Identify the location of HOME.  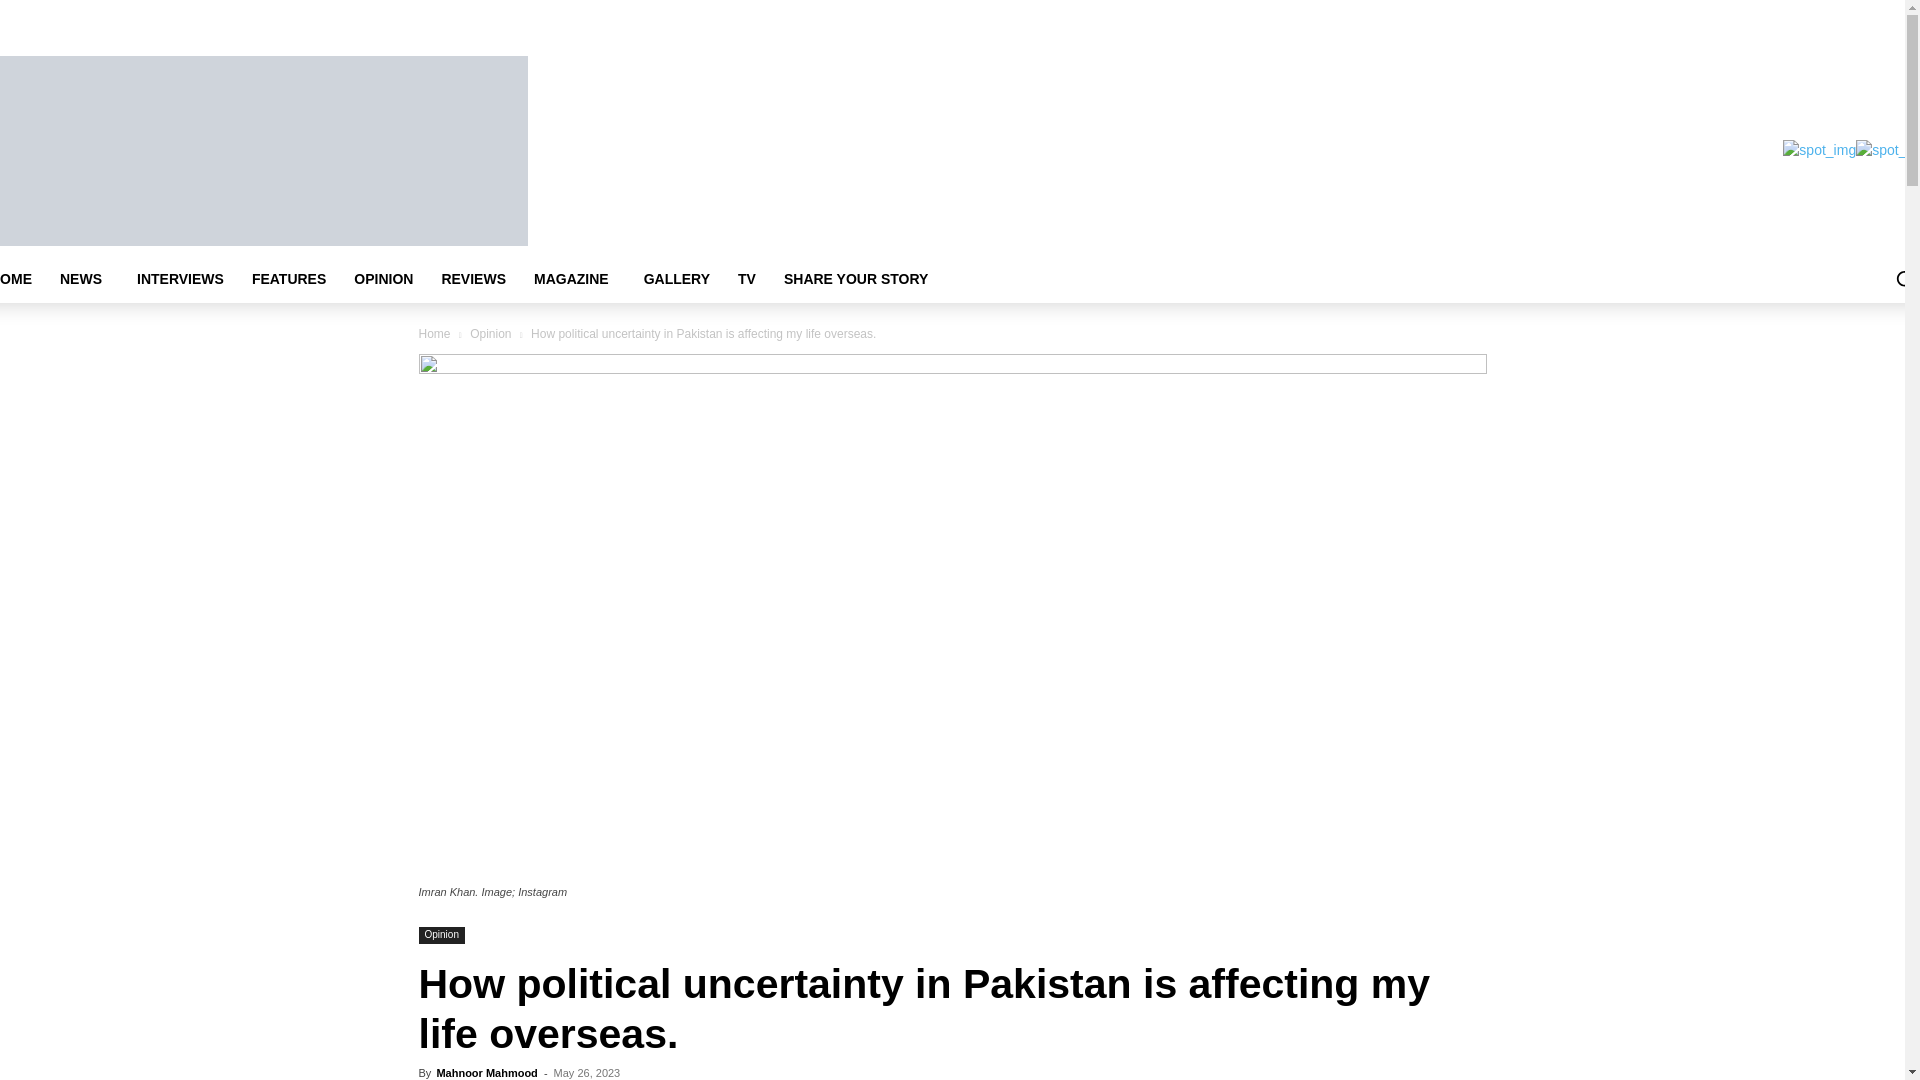
(23, 278).